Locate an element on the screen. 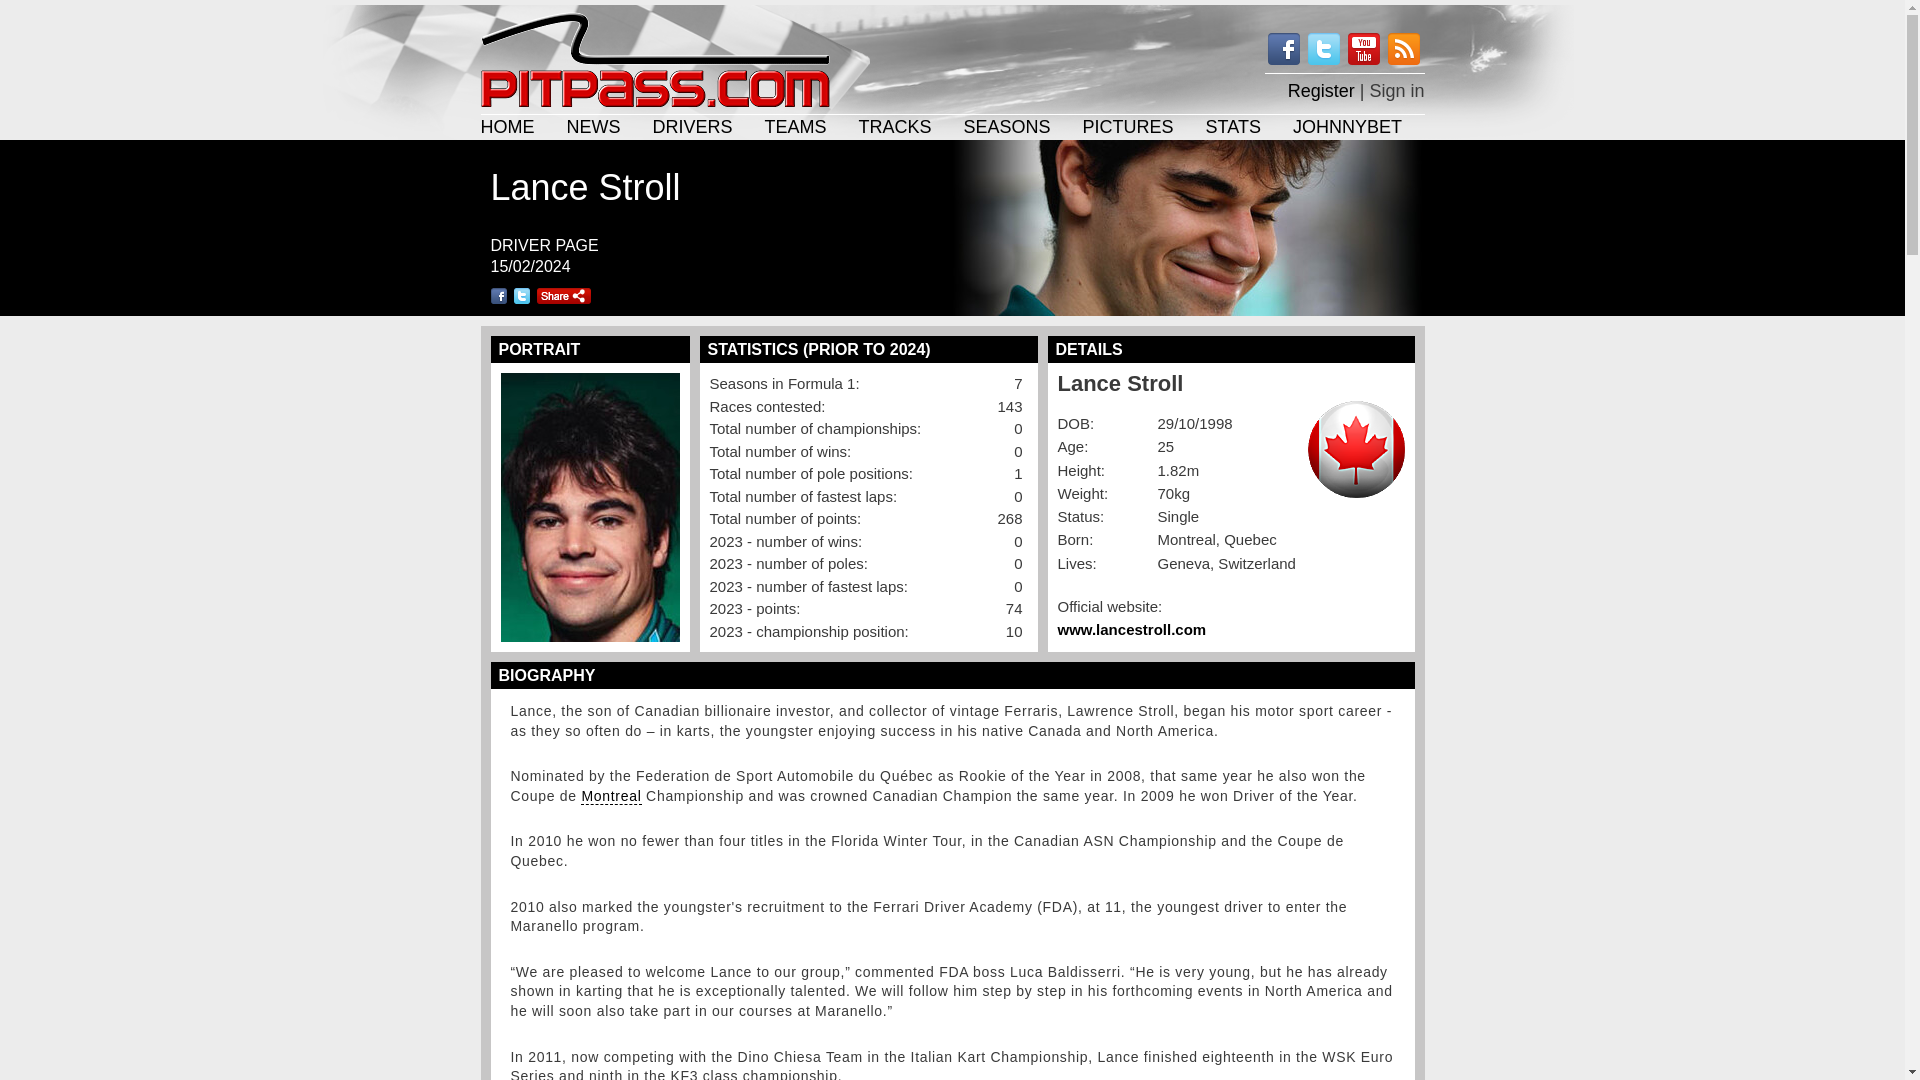  Post this to Facebook is located at coordinates (498, 296).